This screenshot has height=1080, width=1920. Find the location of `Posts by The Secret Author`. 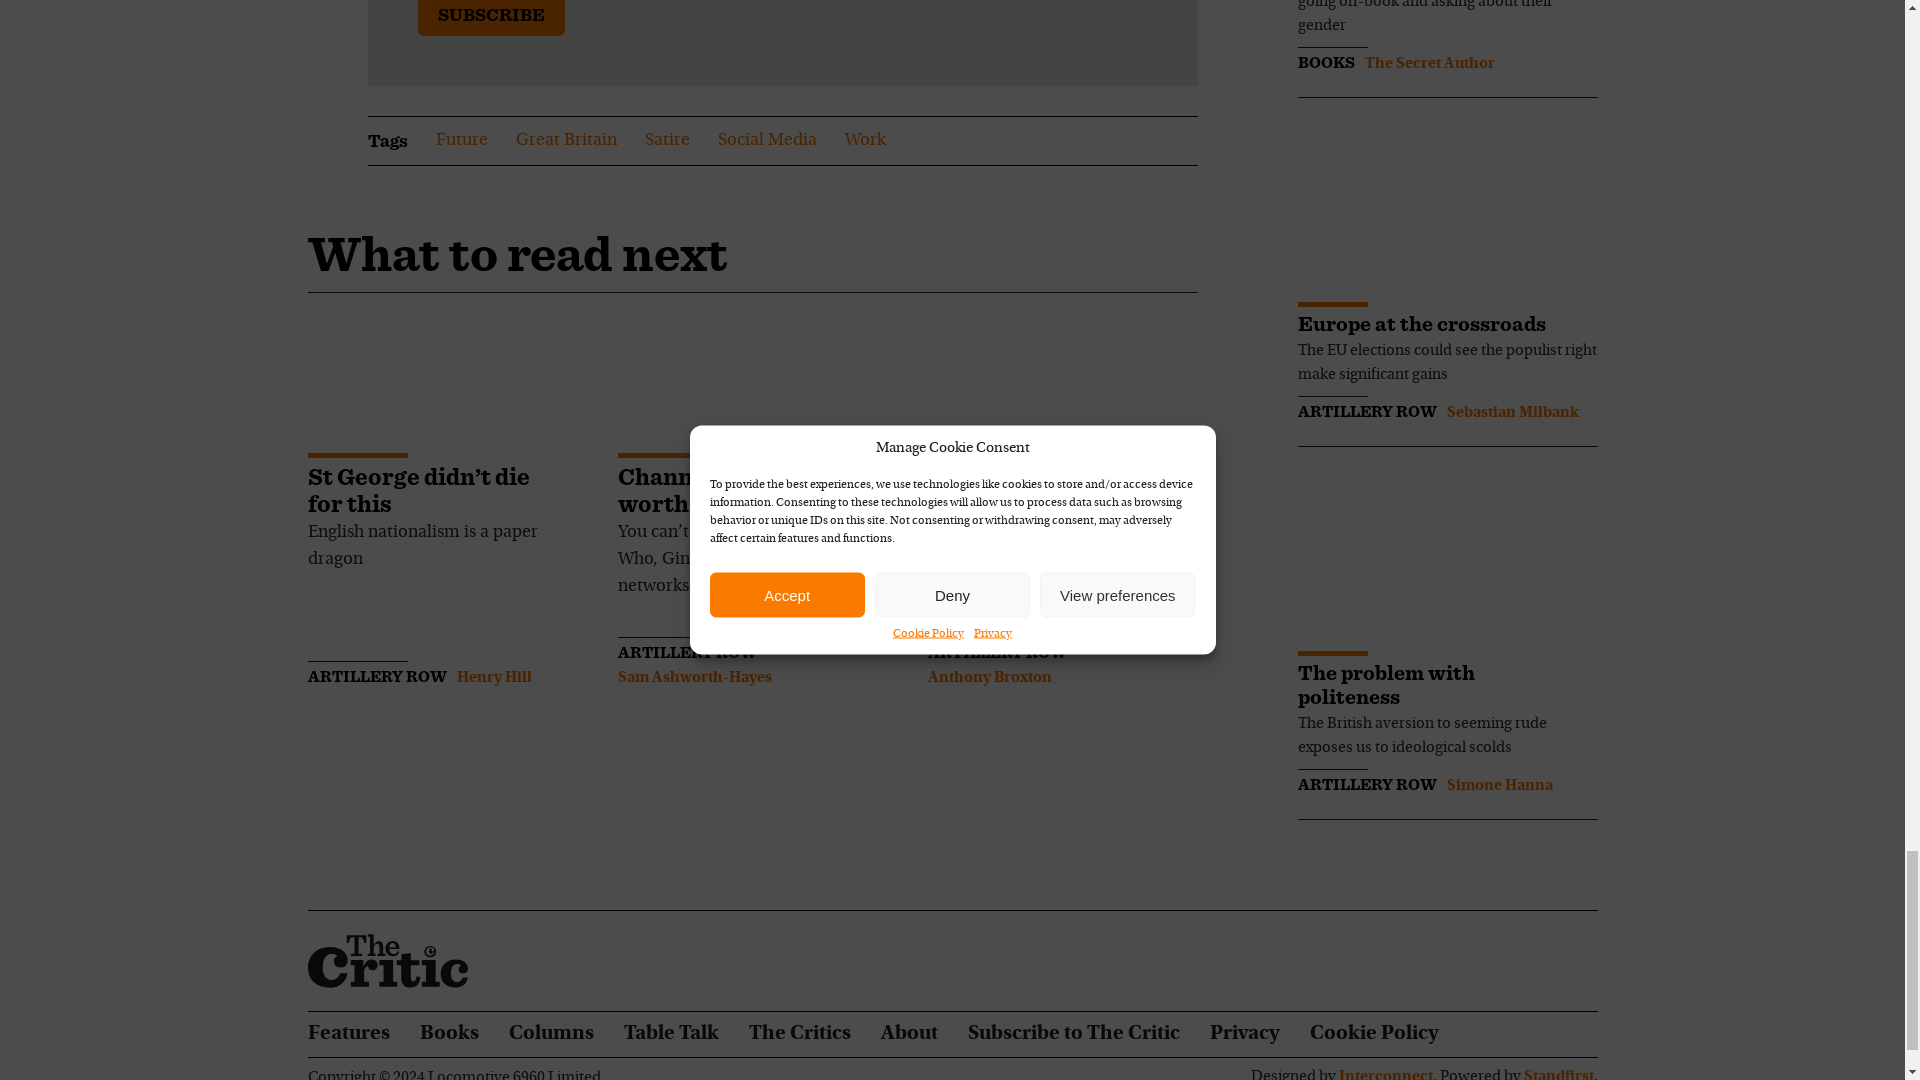

Posts by The Secret Author is located at coordinates (1428, 64).